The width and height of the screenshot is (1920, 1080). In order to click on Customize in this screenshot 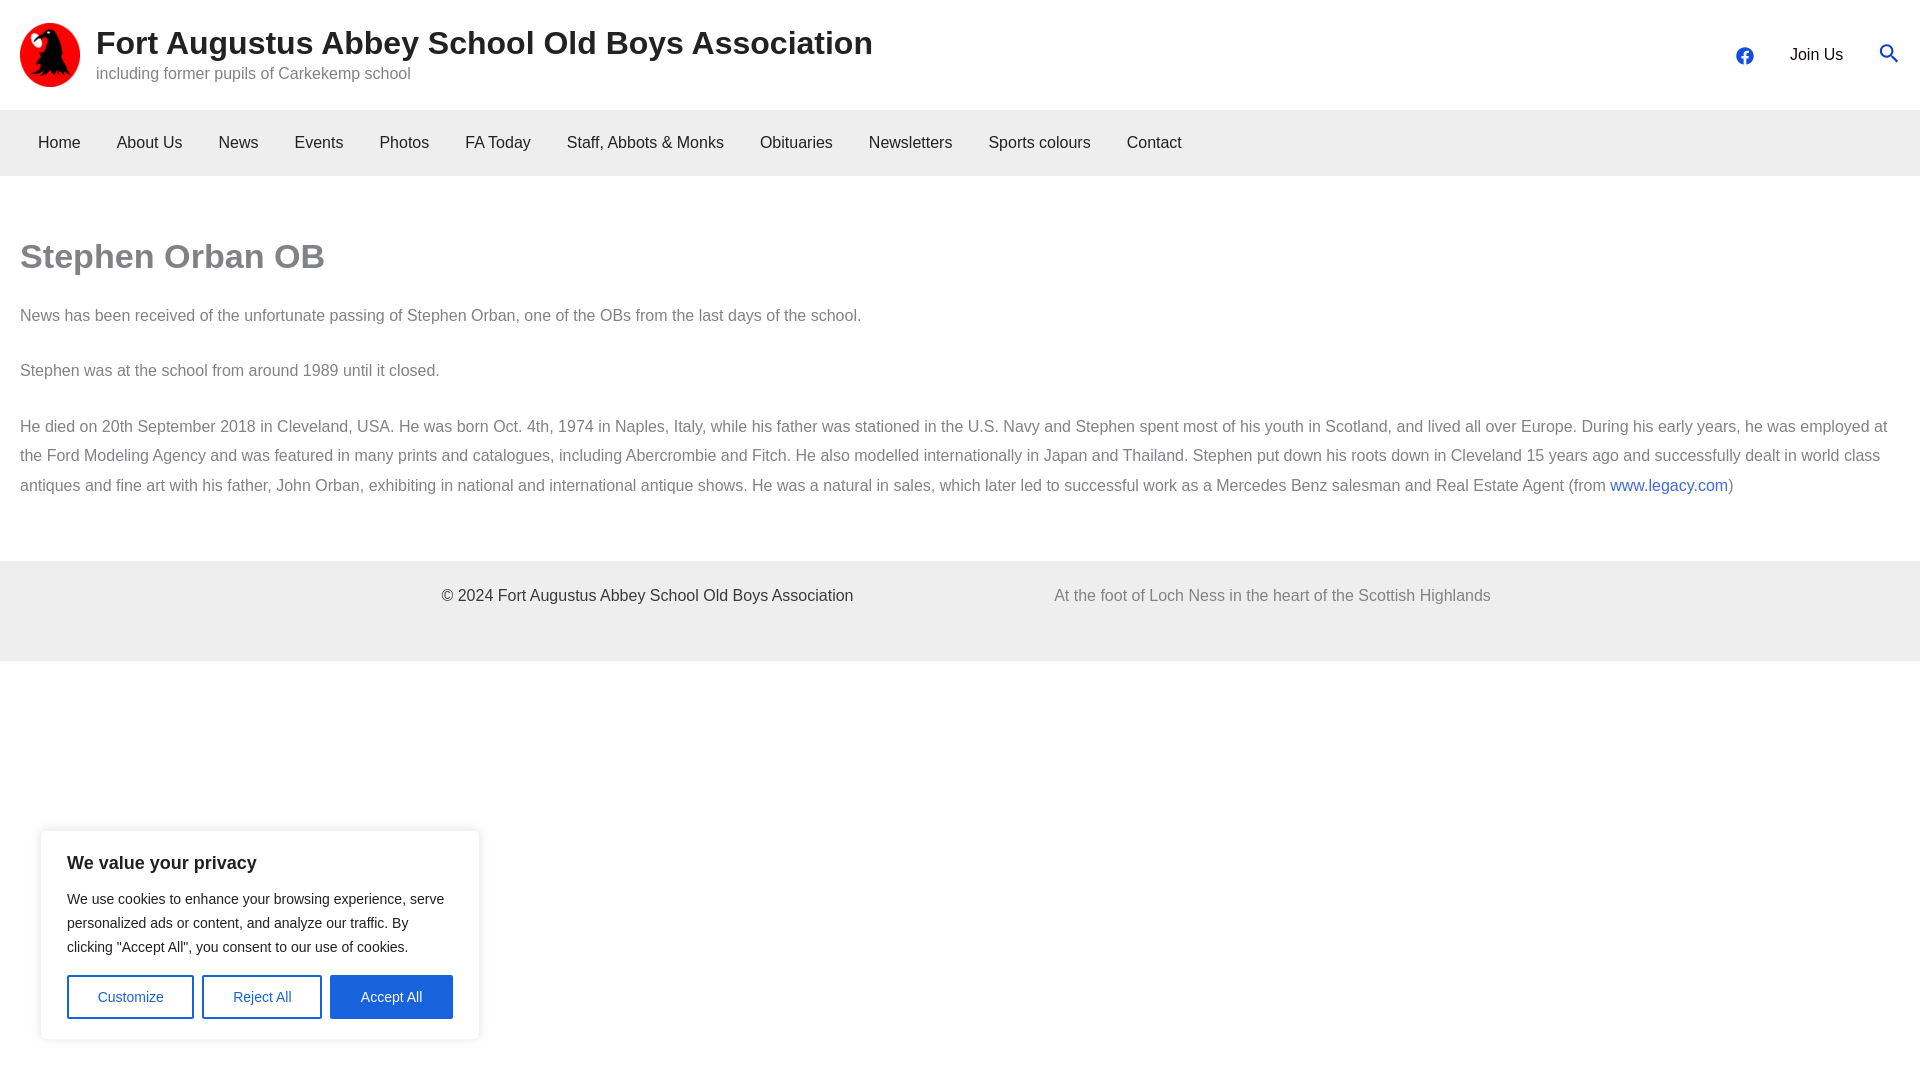, I will do `click(130, 997)`.